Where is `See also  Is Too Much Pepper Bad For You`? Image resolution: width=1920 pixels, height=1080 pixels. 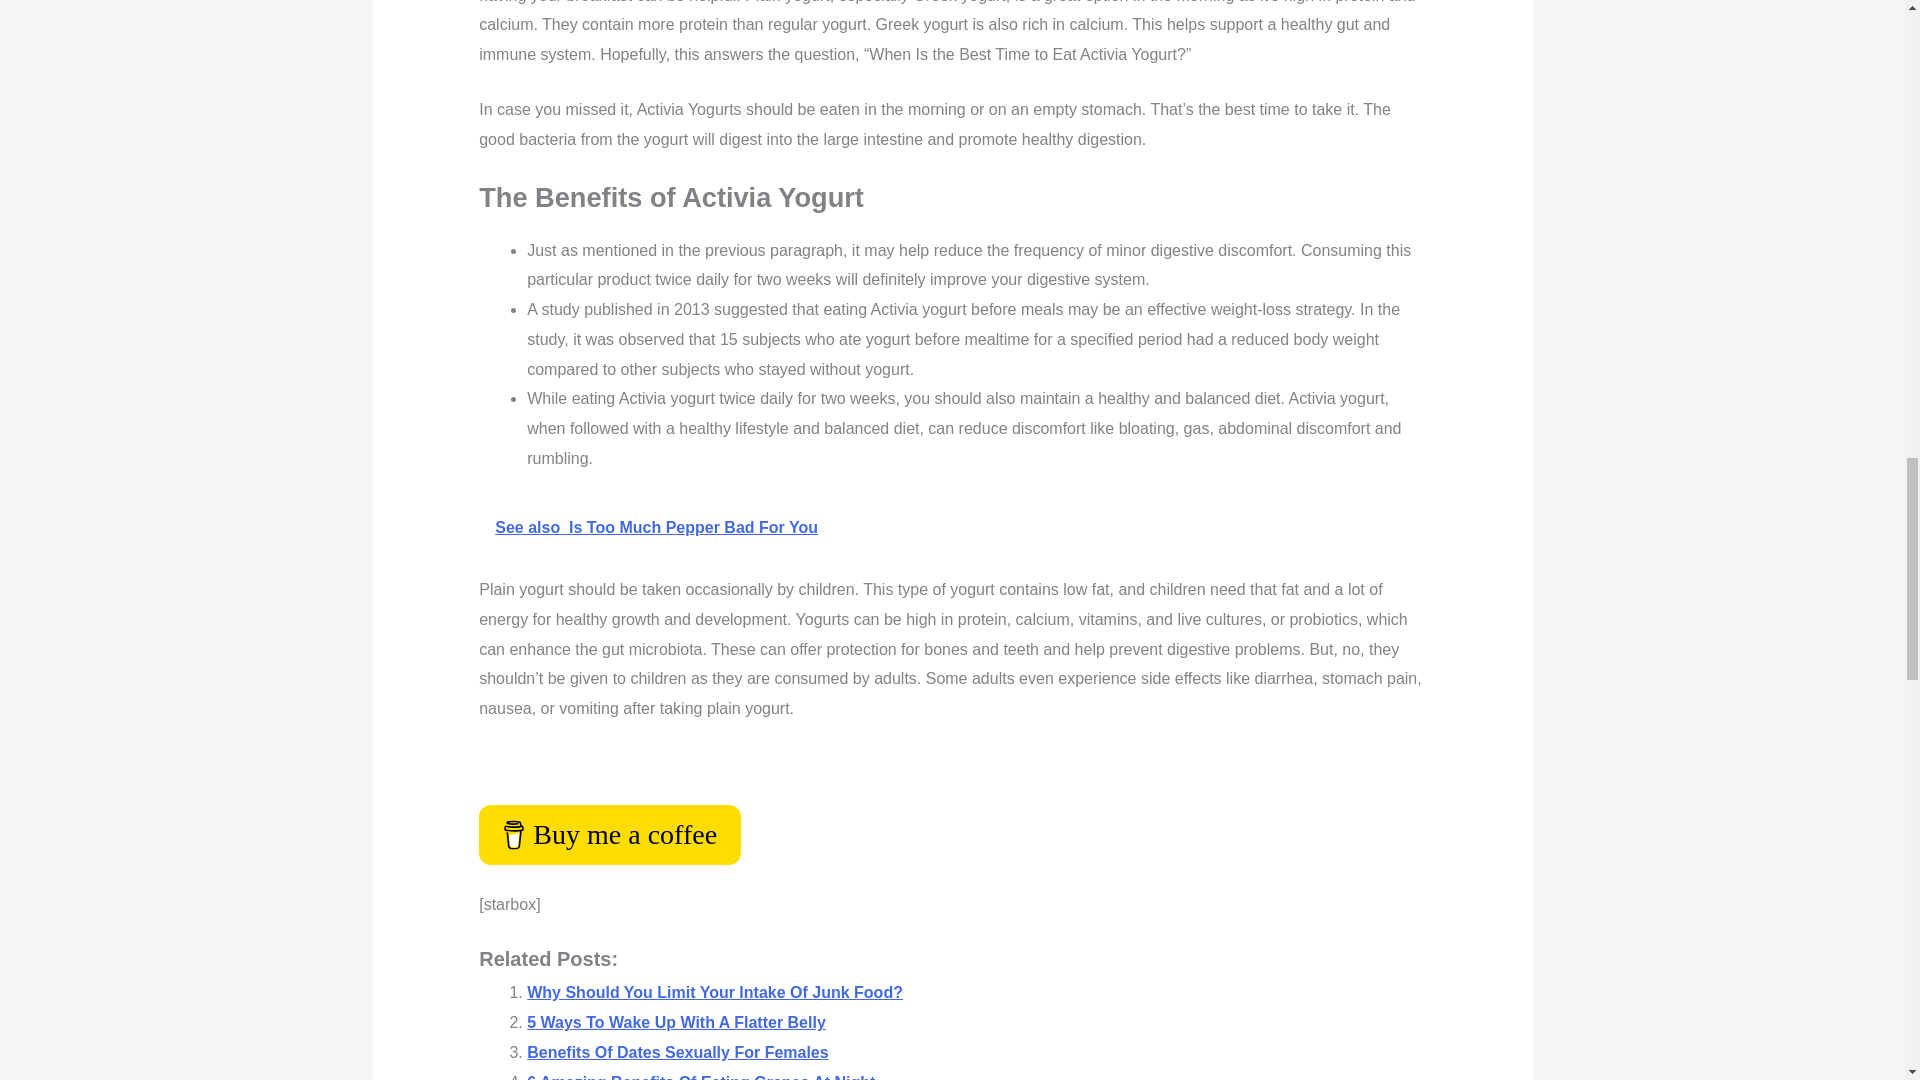
See also  Is Too Much Pepper Bad For You is located at coordinates (952, 528).